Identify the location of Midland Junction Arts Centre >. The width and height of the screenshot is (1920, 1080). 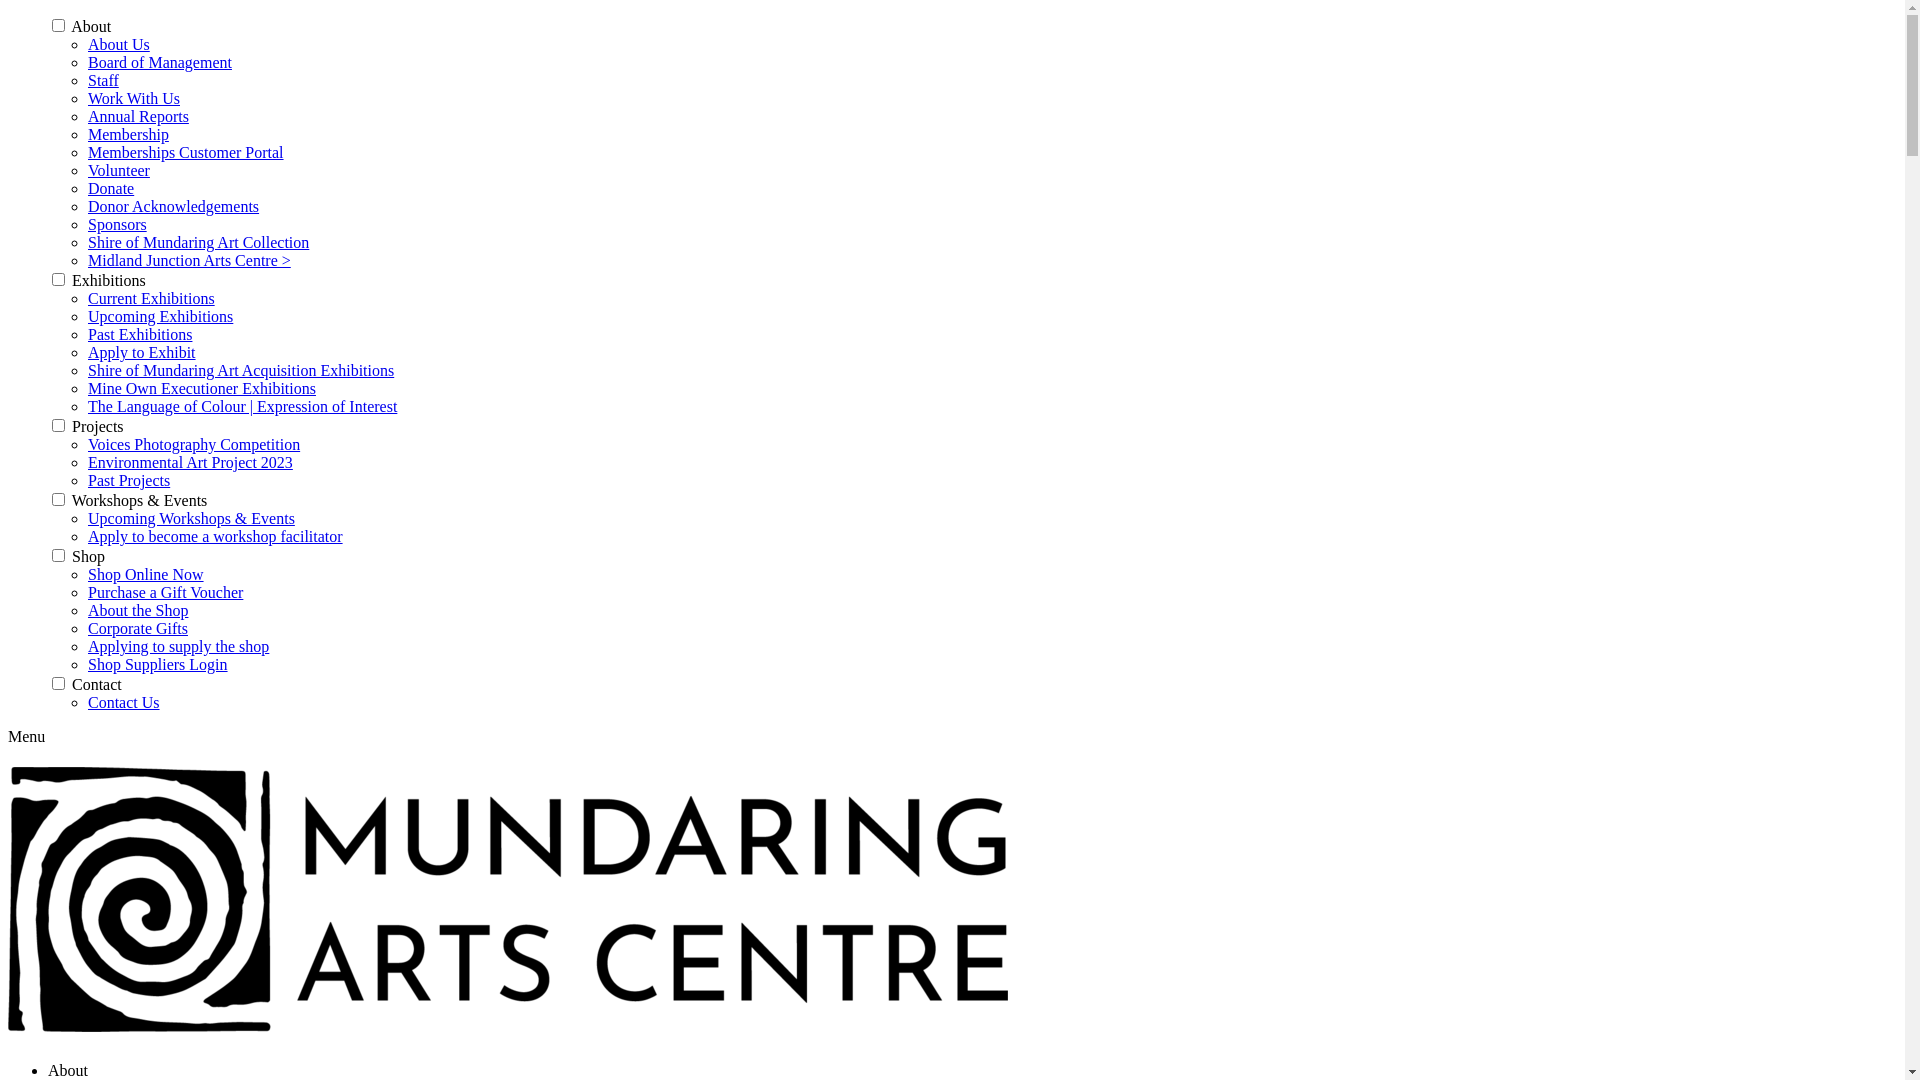
(190, 260).